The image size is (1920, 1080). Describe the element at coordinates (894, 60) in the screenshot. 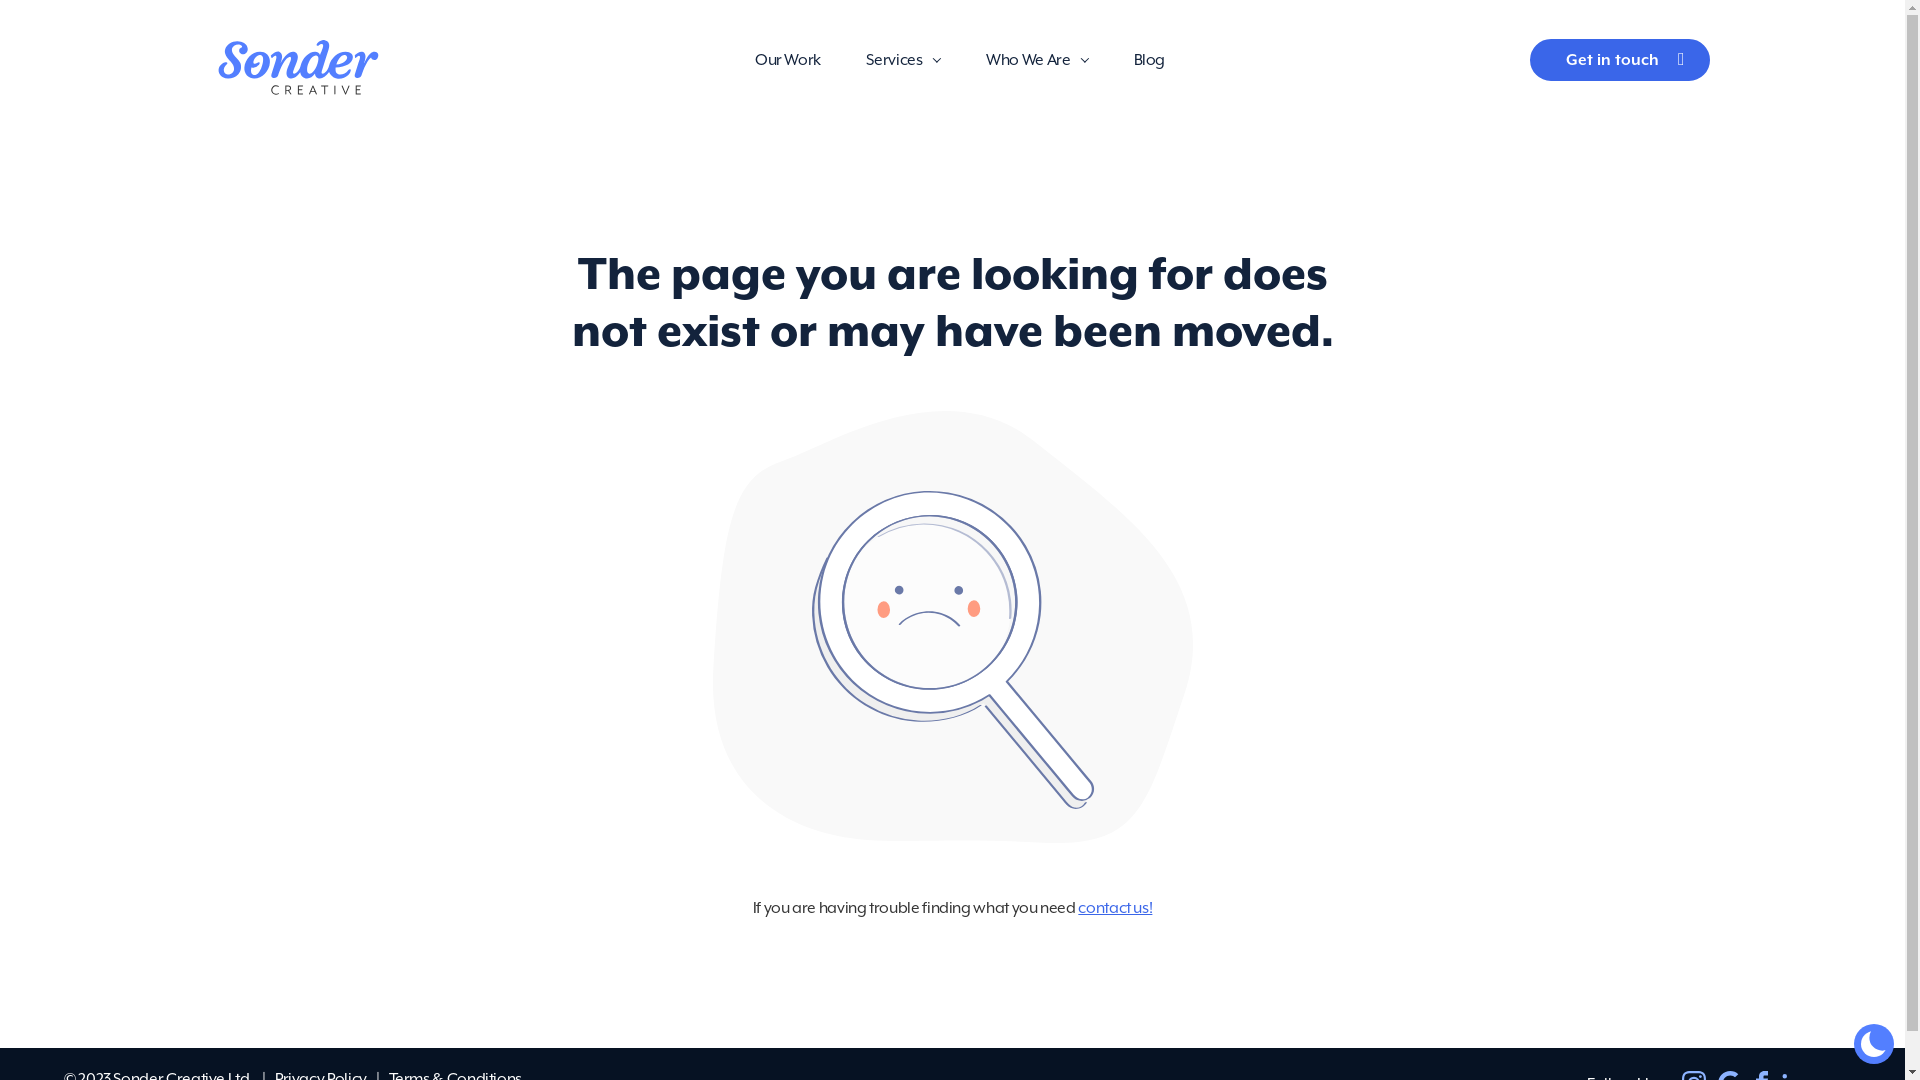

I see `Services` at that location.